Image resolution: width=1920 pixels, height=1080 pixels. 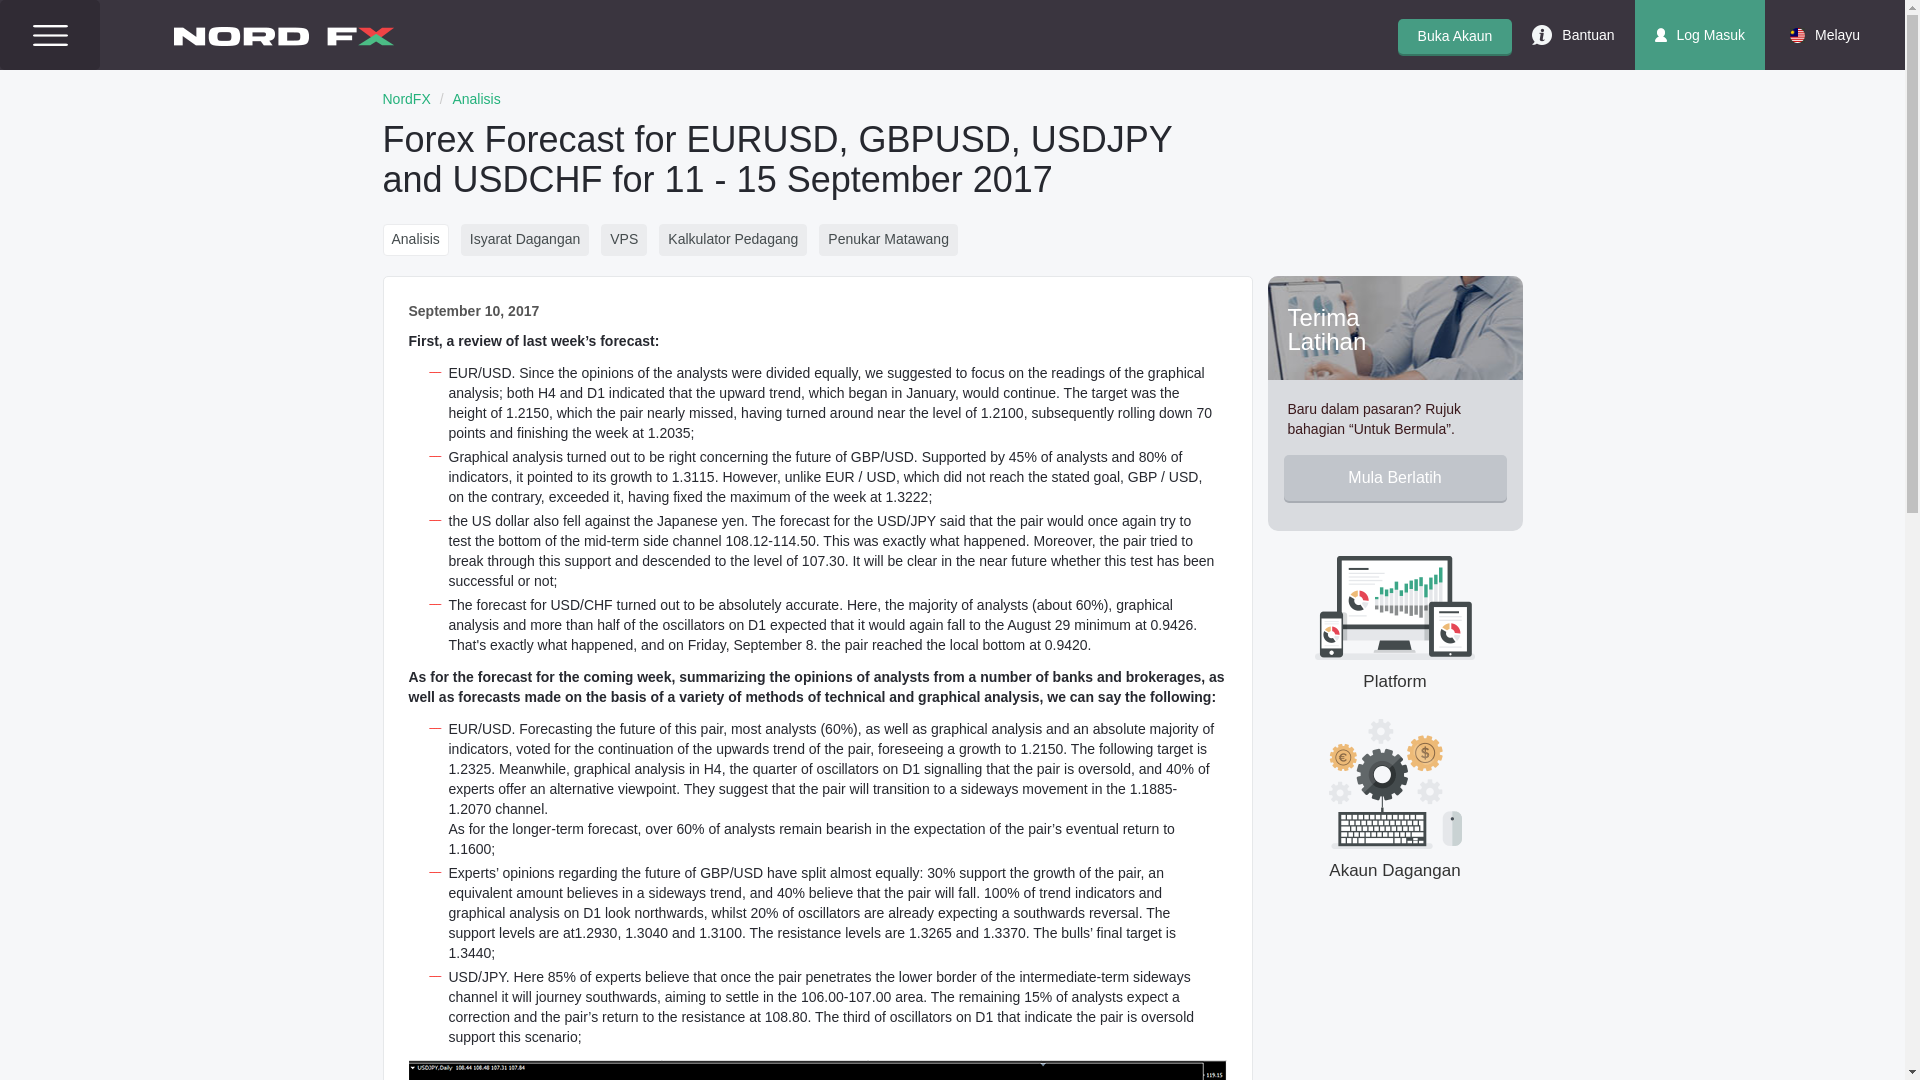 I want to click on Buka Akaun, so click(x=1454, y=36).